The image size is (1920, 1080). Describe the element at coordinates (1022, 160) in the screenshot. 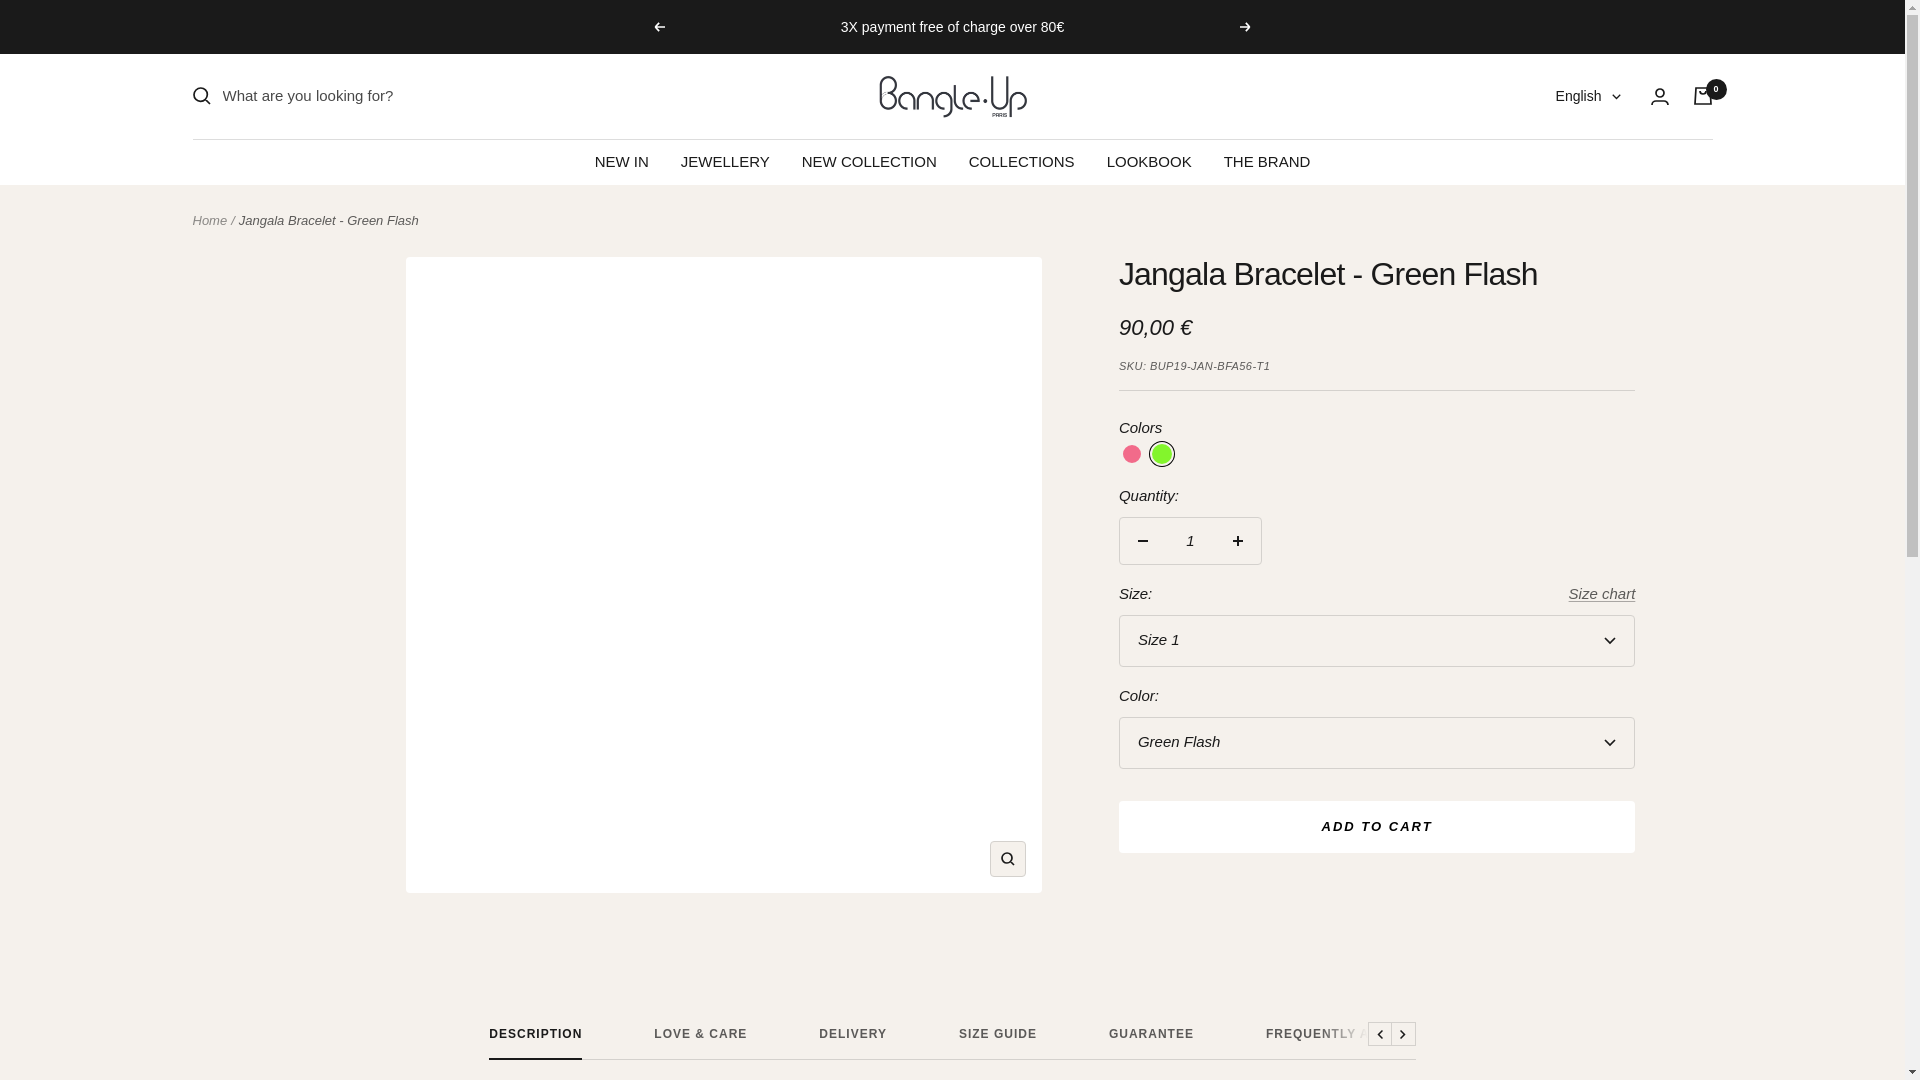

I see `COLLECTIONS` at that location.